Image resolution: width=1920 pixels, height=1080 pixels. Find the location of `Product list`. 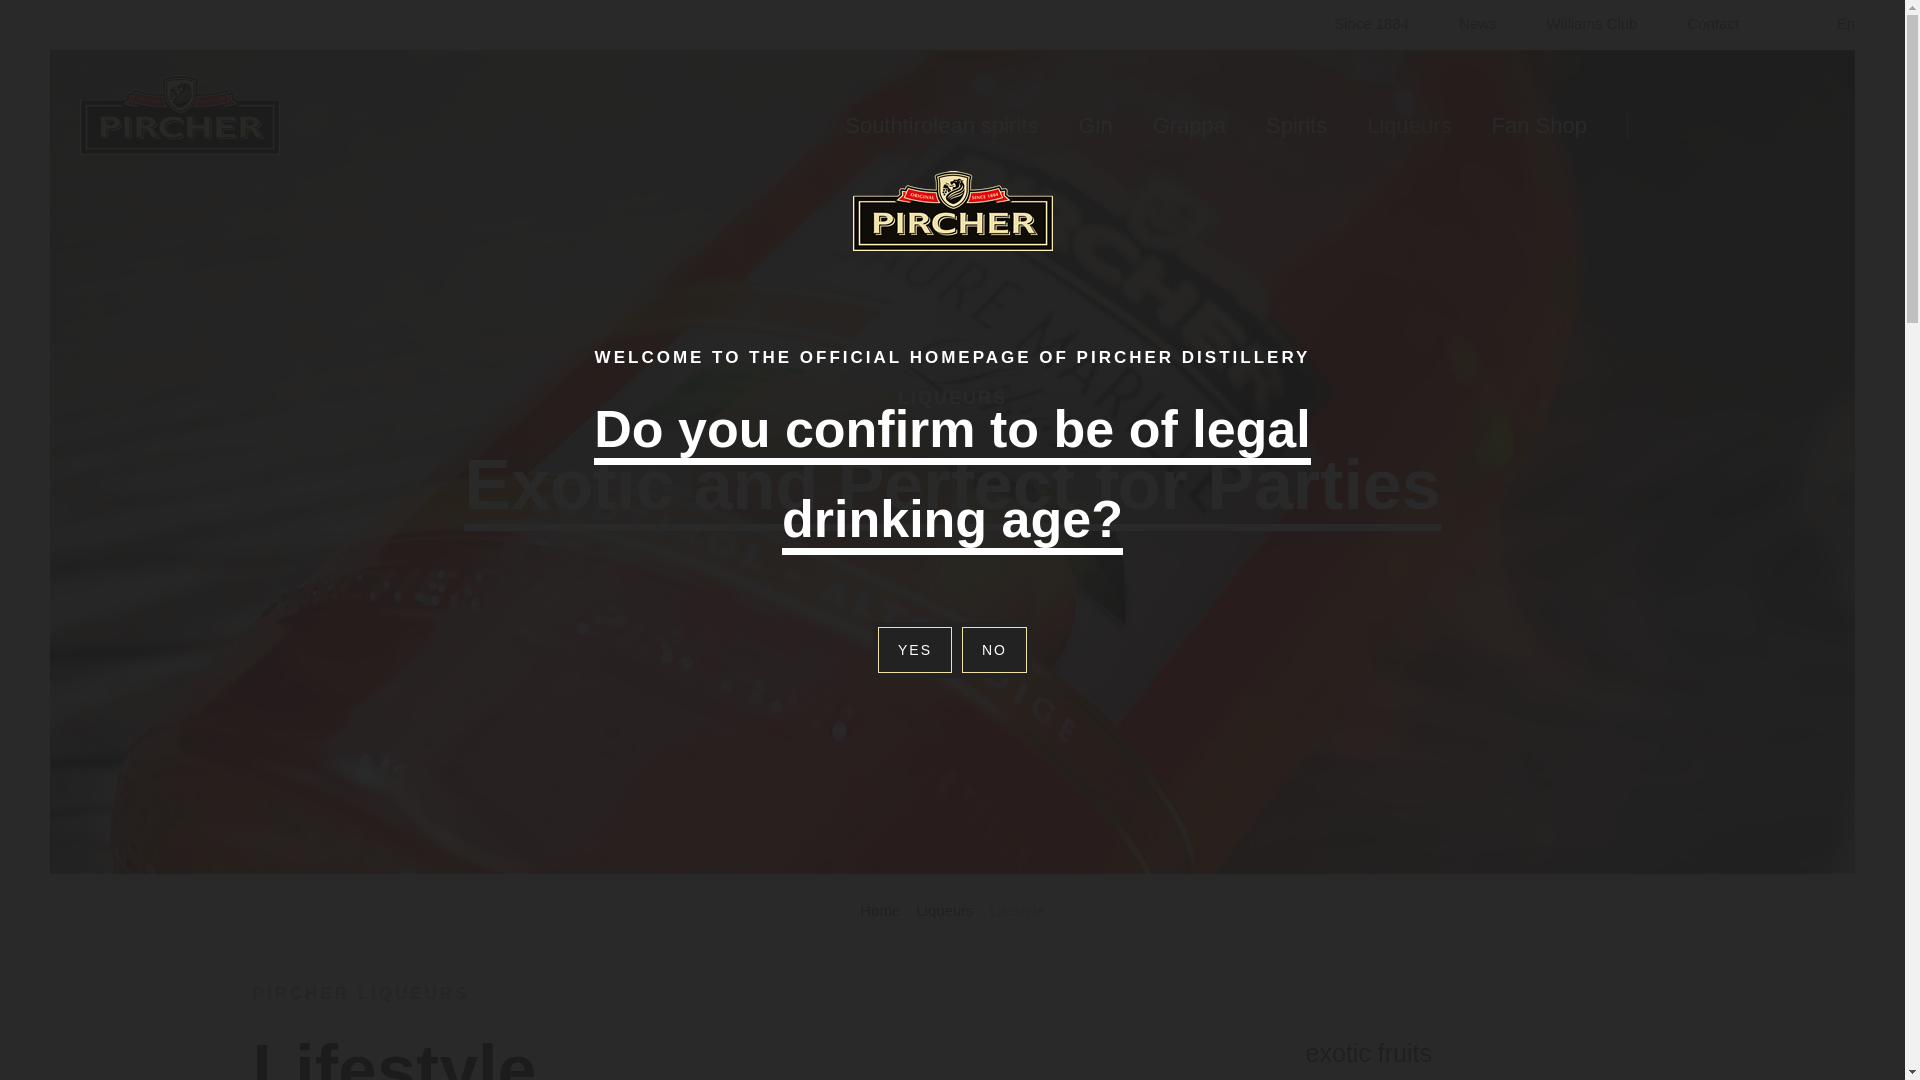

Product list is located at coordinates (1539, 138).